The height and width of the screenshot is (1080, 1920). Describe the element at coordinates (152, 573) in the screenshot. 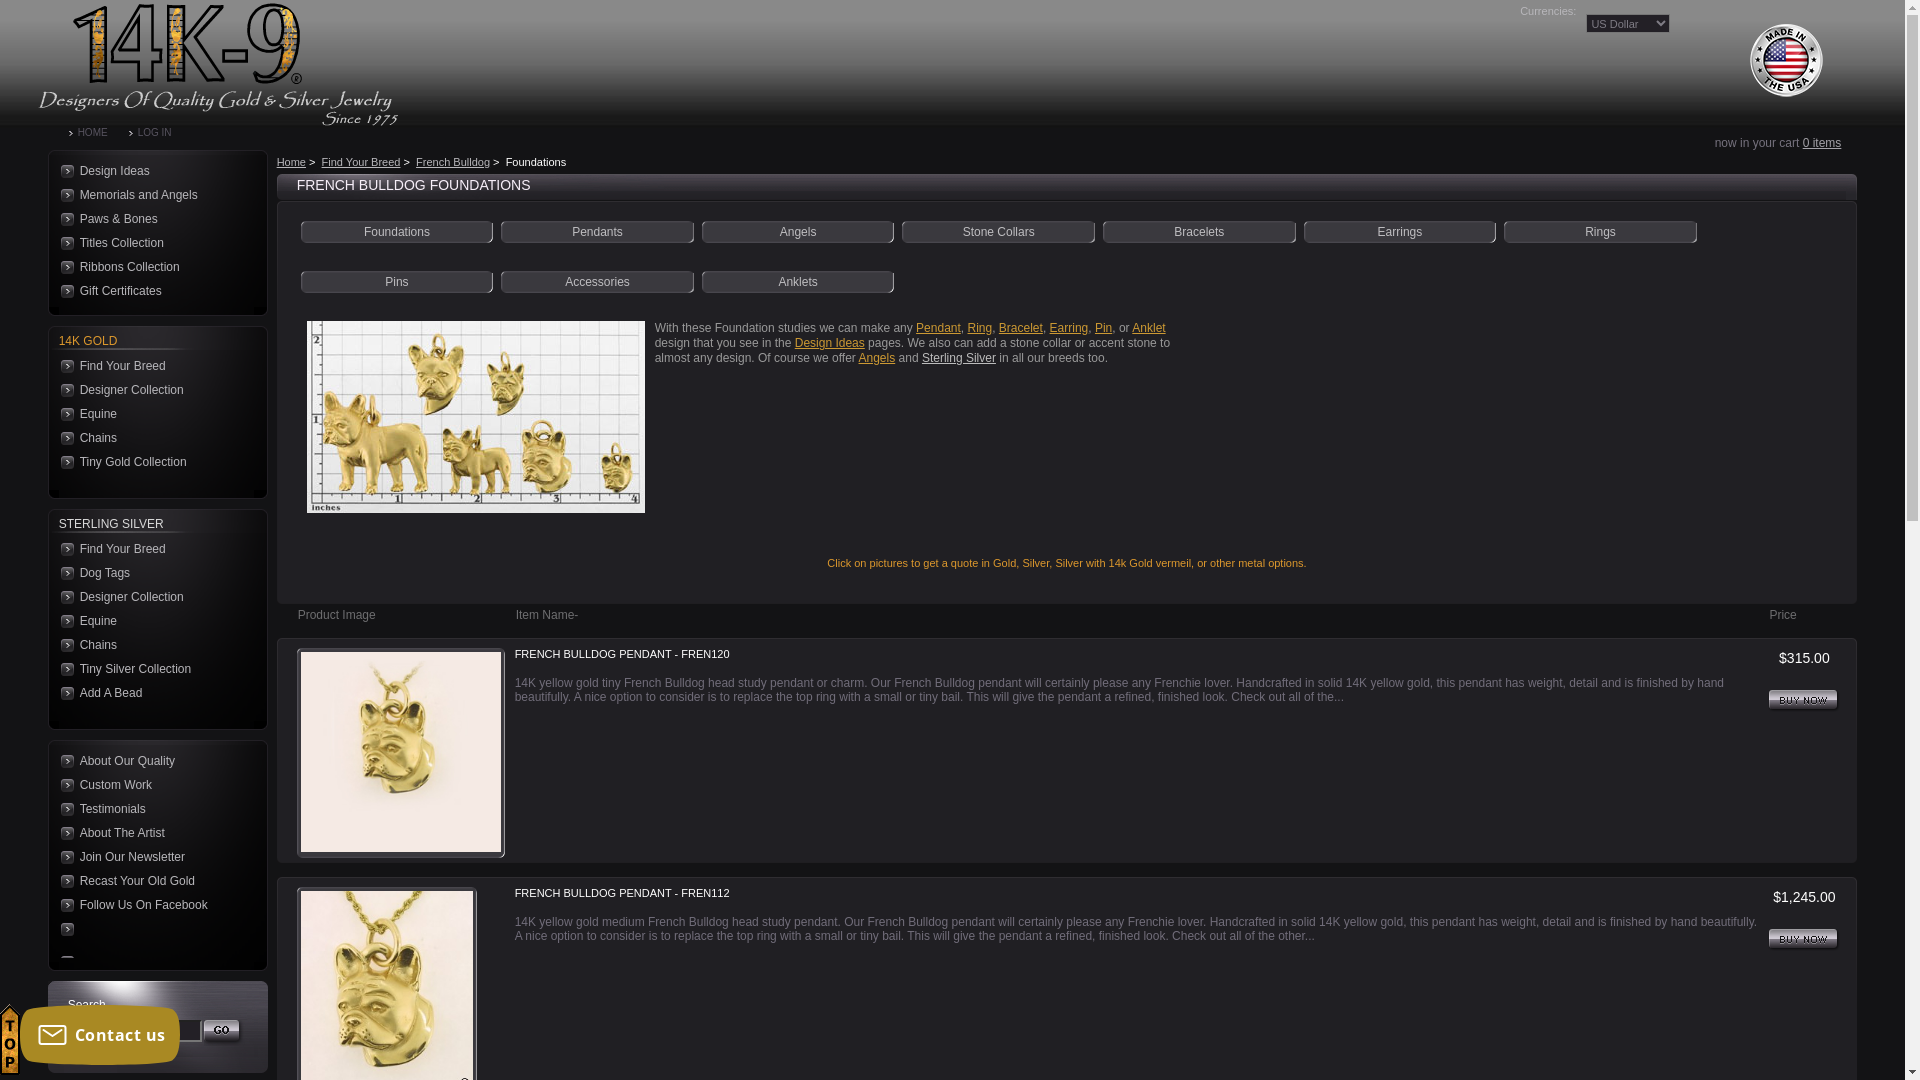

I see `Dog Tags` at that location.